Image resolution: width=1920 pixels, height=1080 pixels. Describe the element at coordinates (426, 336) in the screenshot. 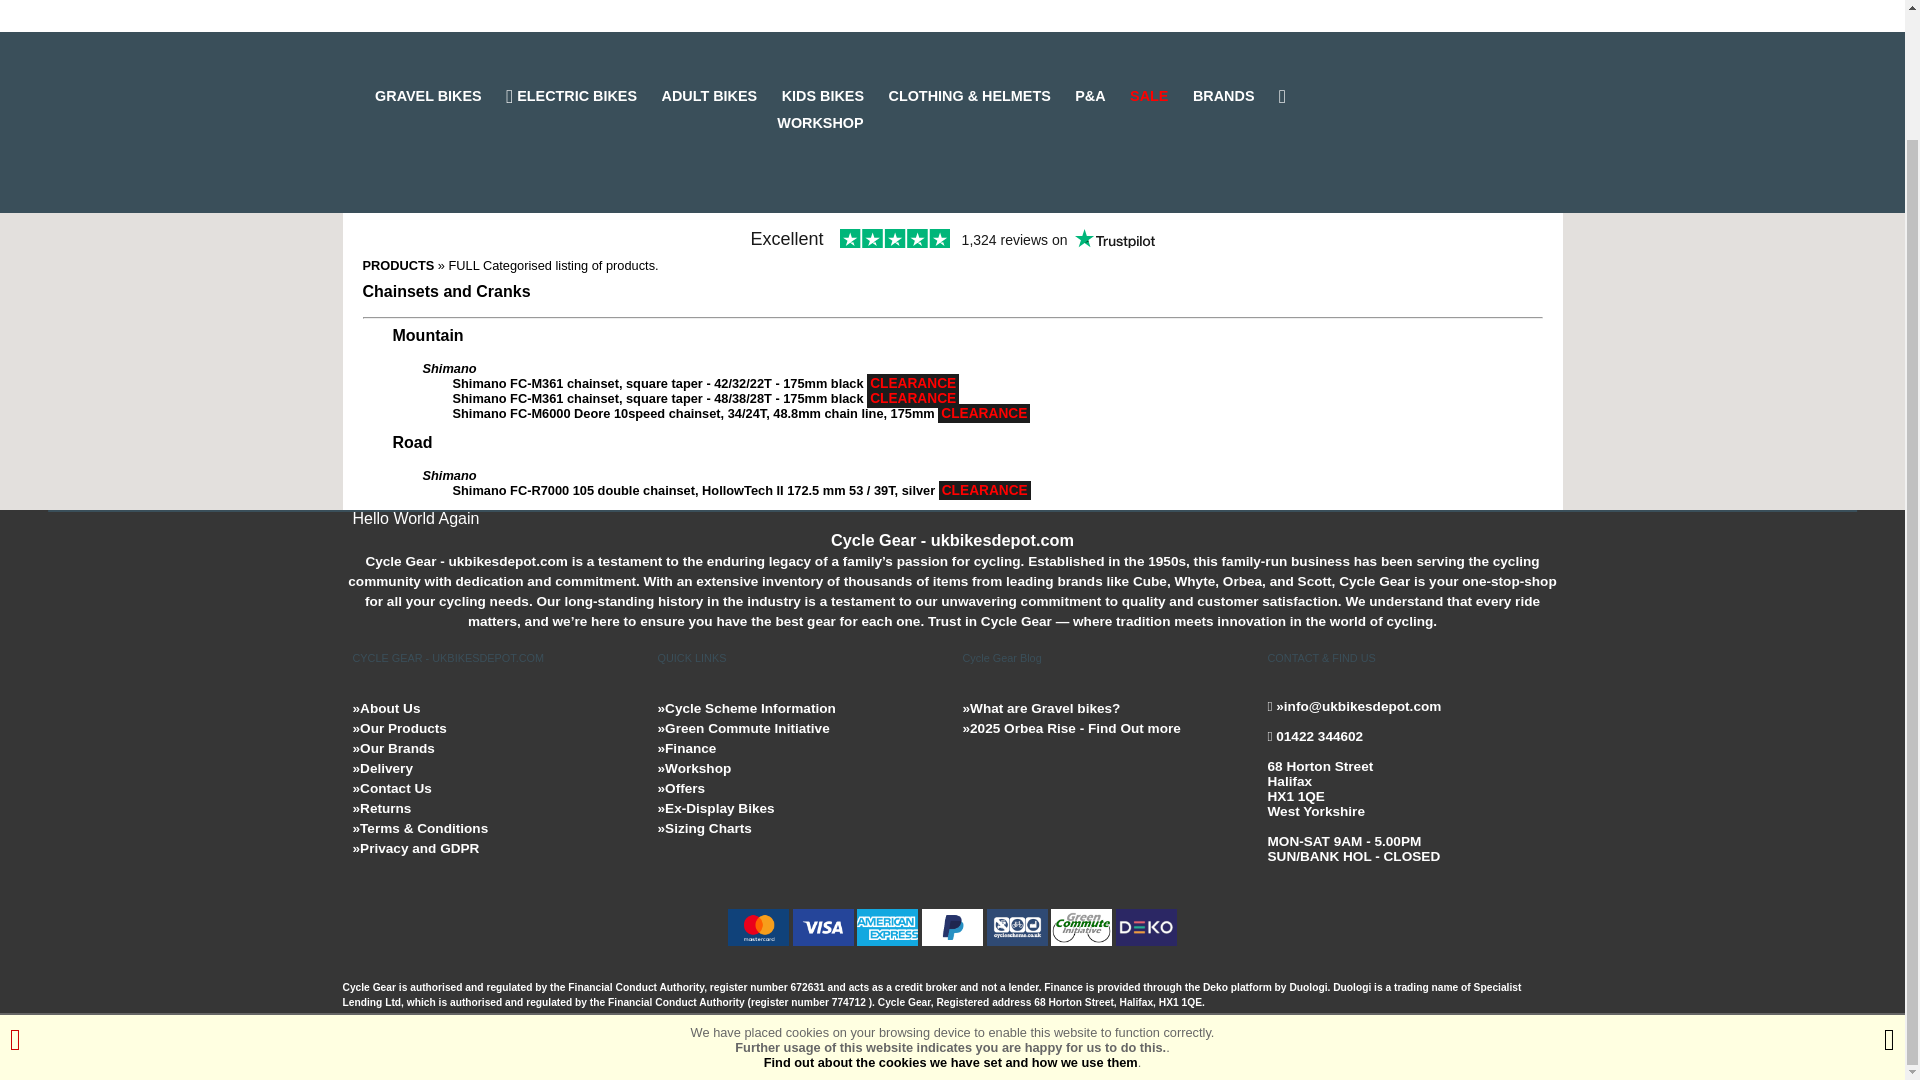

I see `Mountain` at that location.